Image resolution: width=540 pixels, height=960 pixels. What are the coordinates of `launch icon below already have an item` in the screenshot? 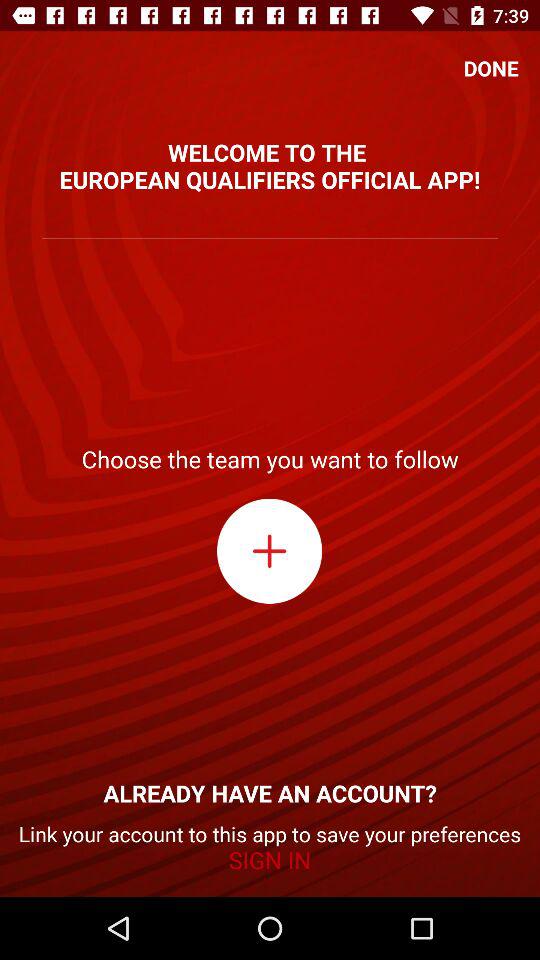 It's located at (270, 848).